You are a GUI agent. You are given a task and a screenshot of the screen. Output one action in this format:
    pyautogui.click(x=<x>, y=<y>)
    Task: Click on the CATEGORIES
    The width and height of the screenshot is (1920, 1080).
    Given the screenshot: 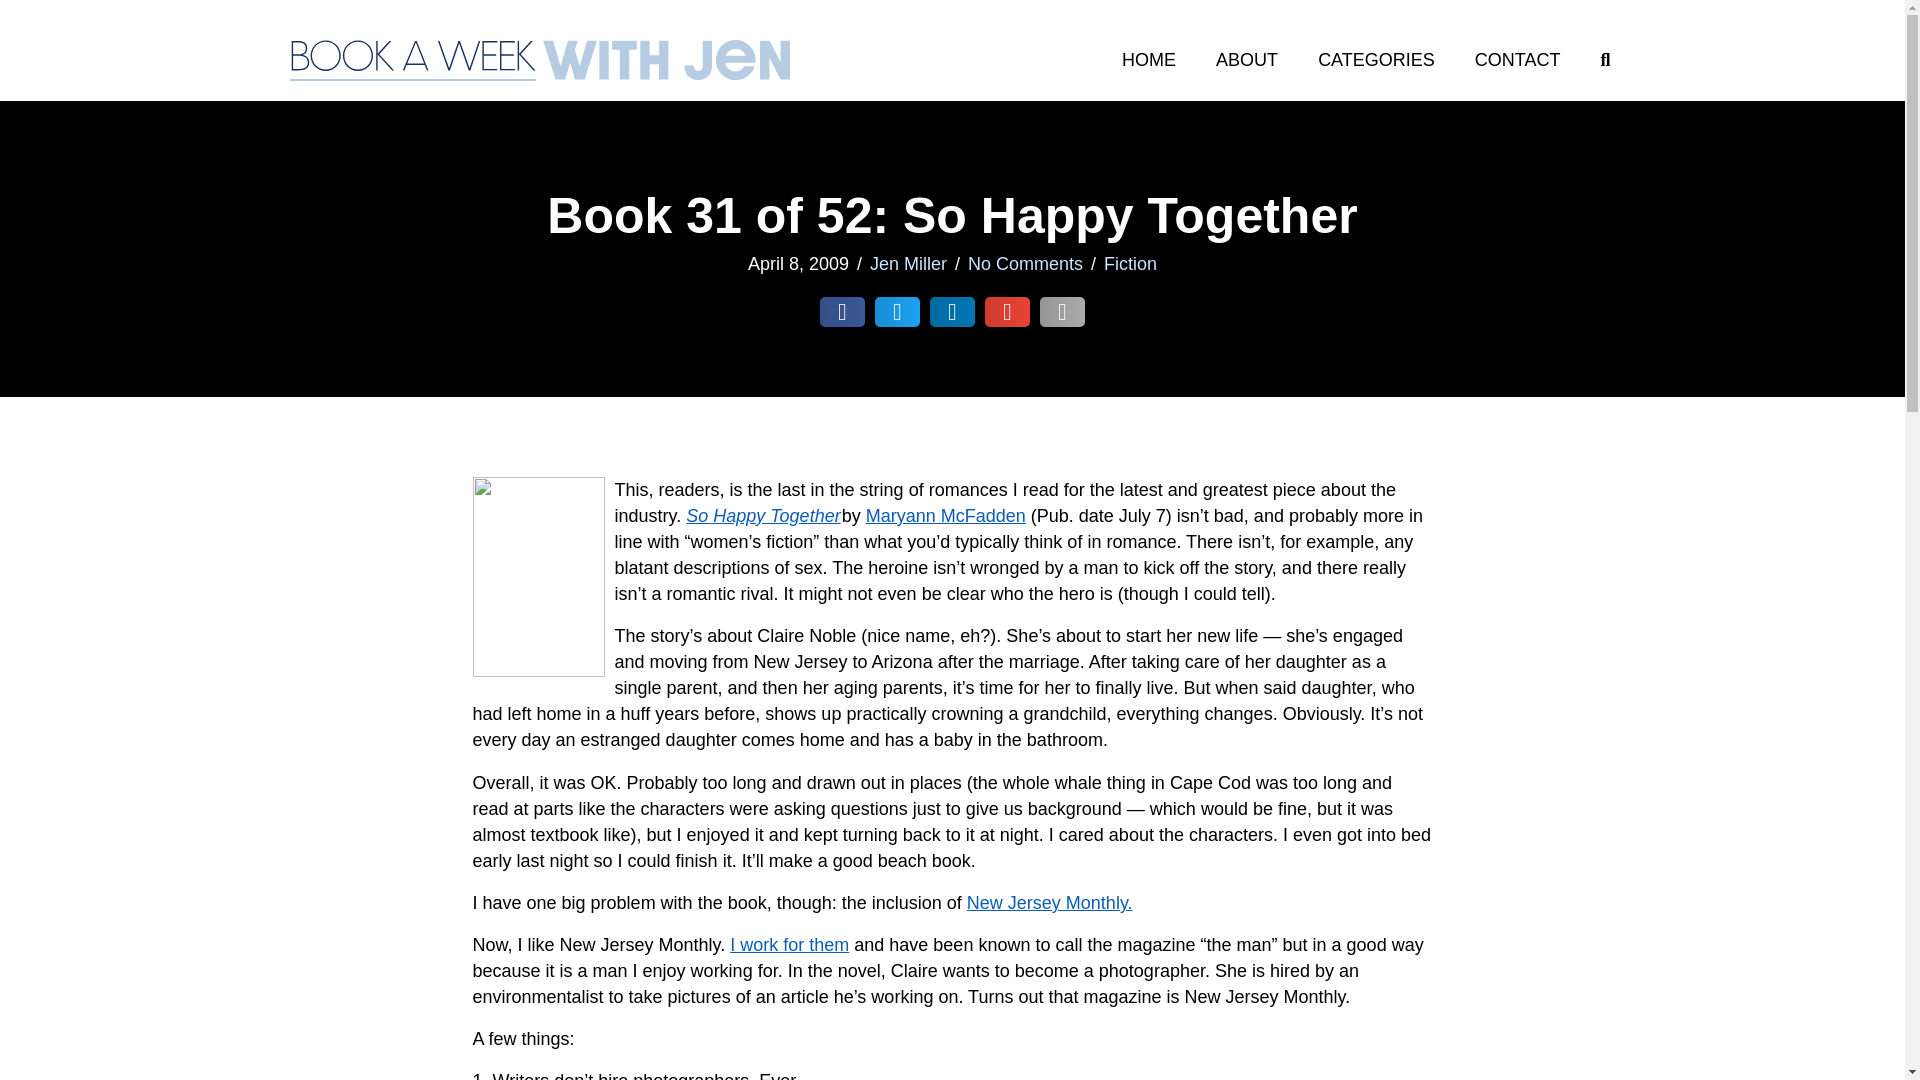 What is the action you would take?
    pyautogui.click(x=1376, y=60)
    